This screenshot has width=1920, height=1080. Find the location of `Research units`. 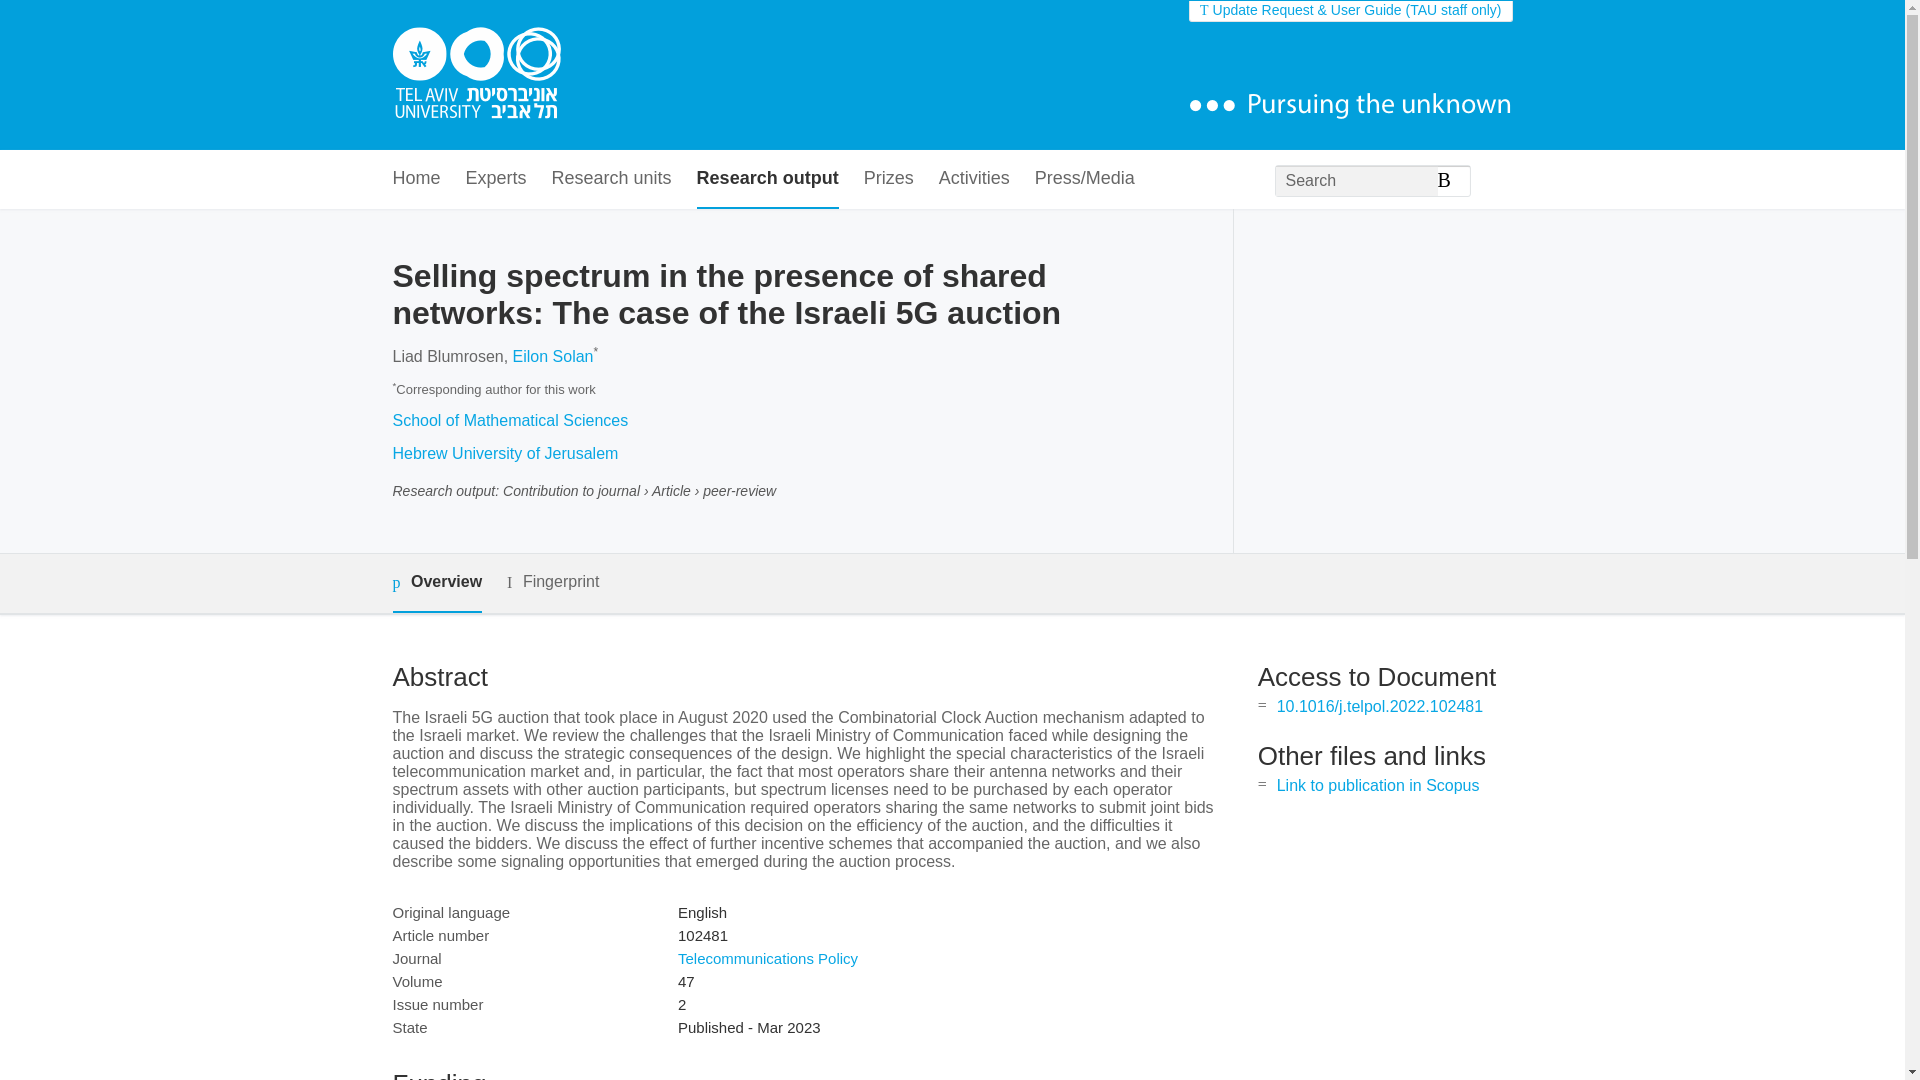

Research units is located at coordinates (612, 180).